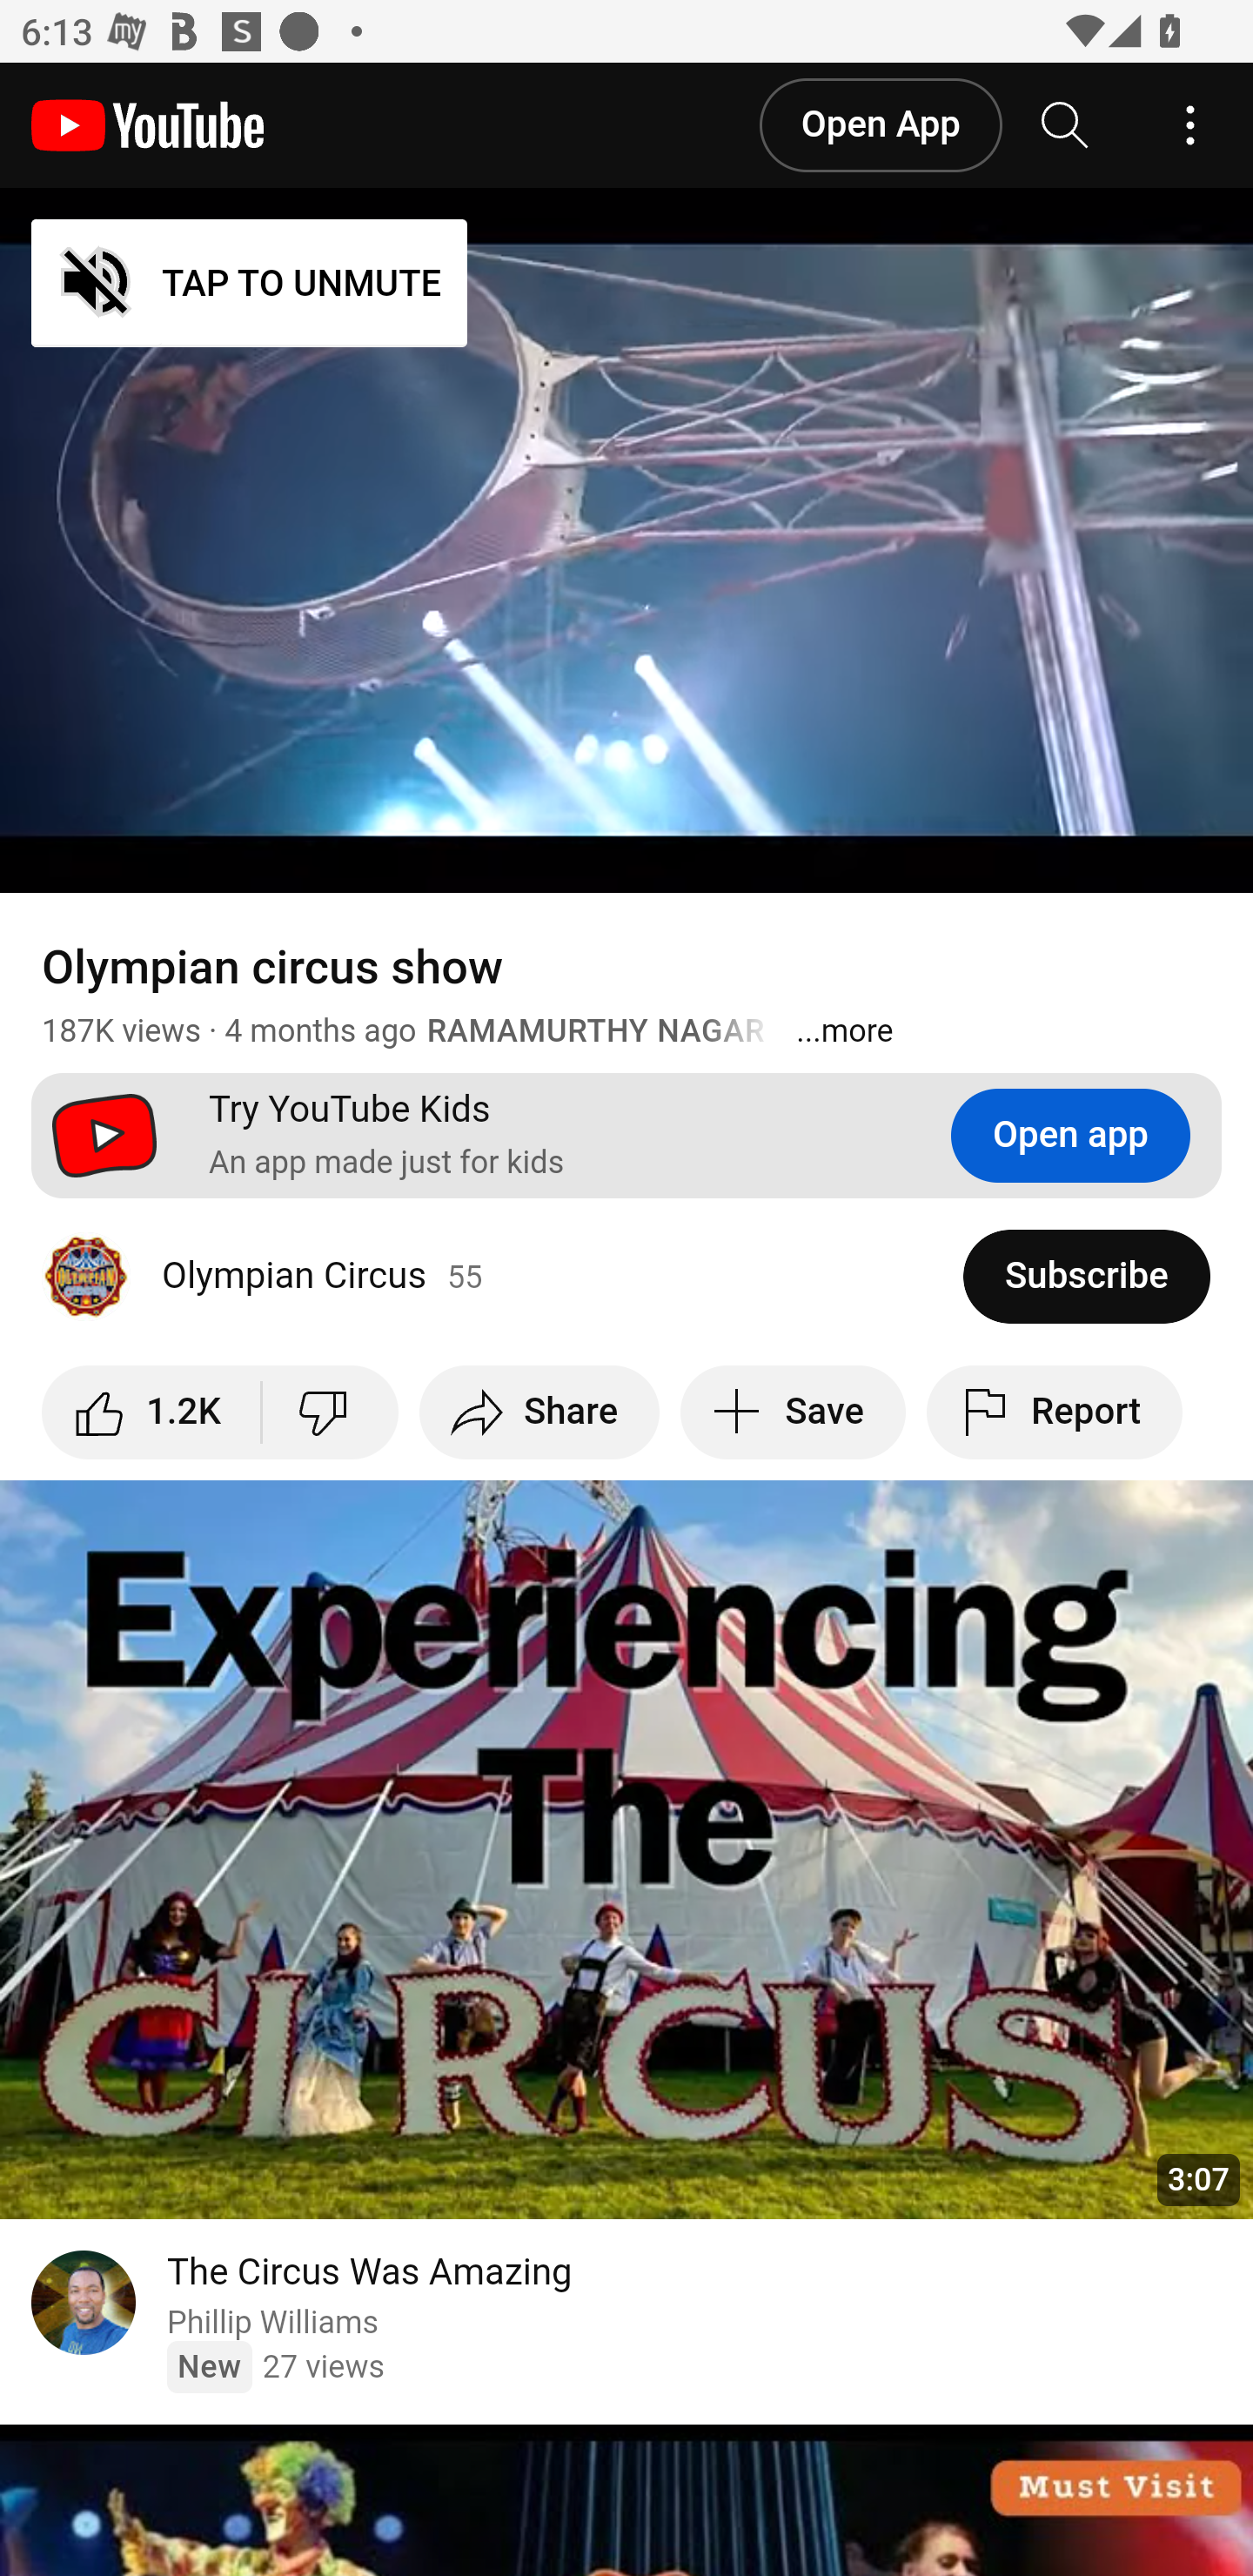  Describe the element at coordinates (1065, 125) in the screenshot. I see `Search YouTube` at that location.